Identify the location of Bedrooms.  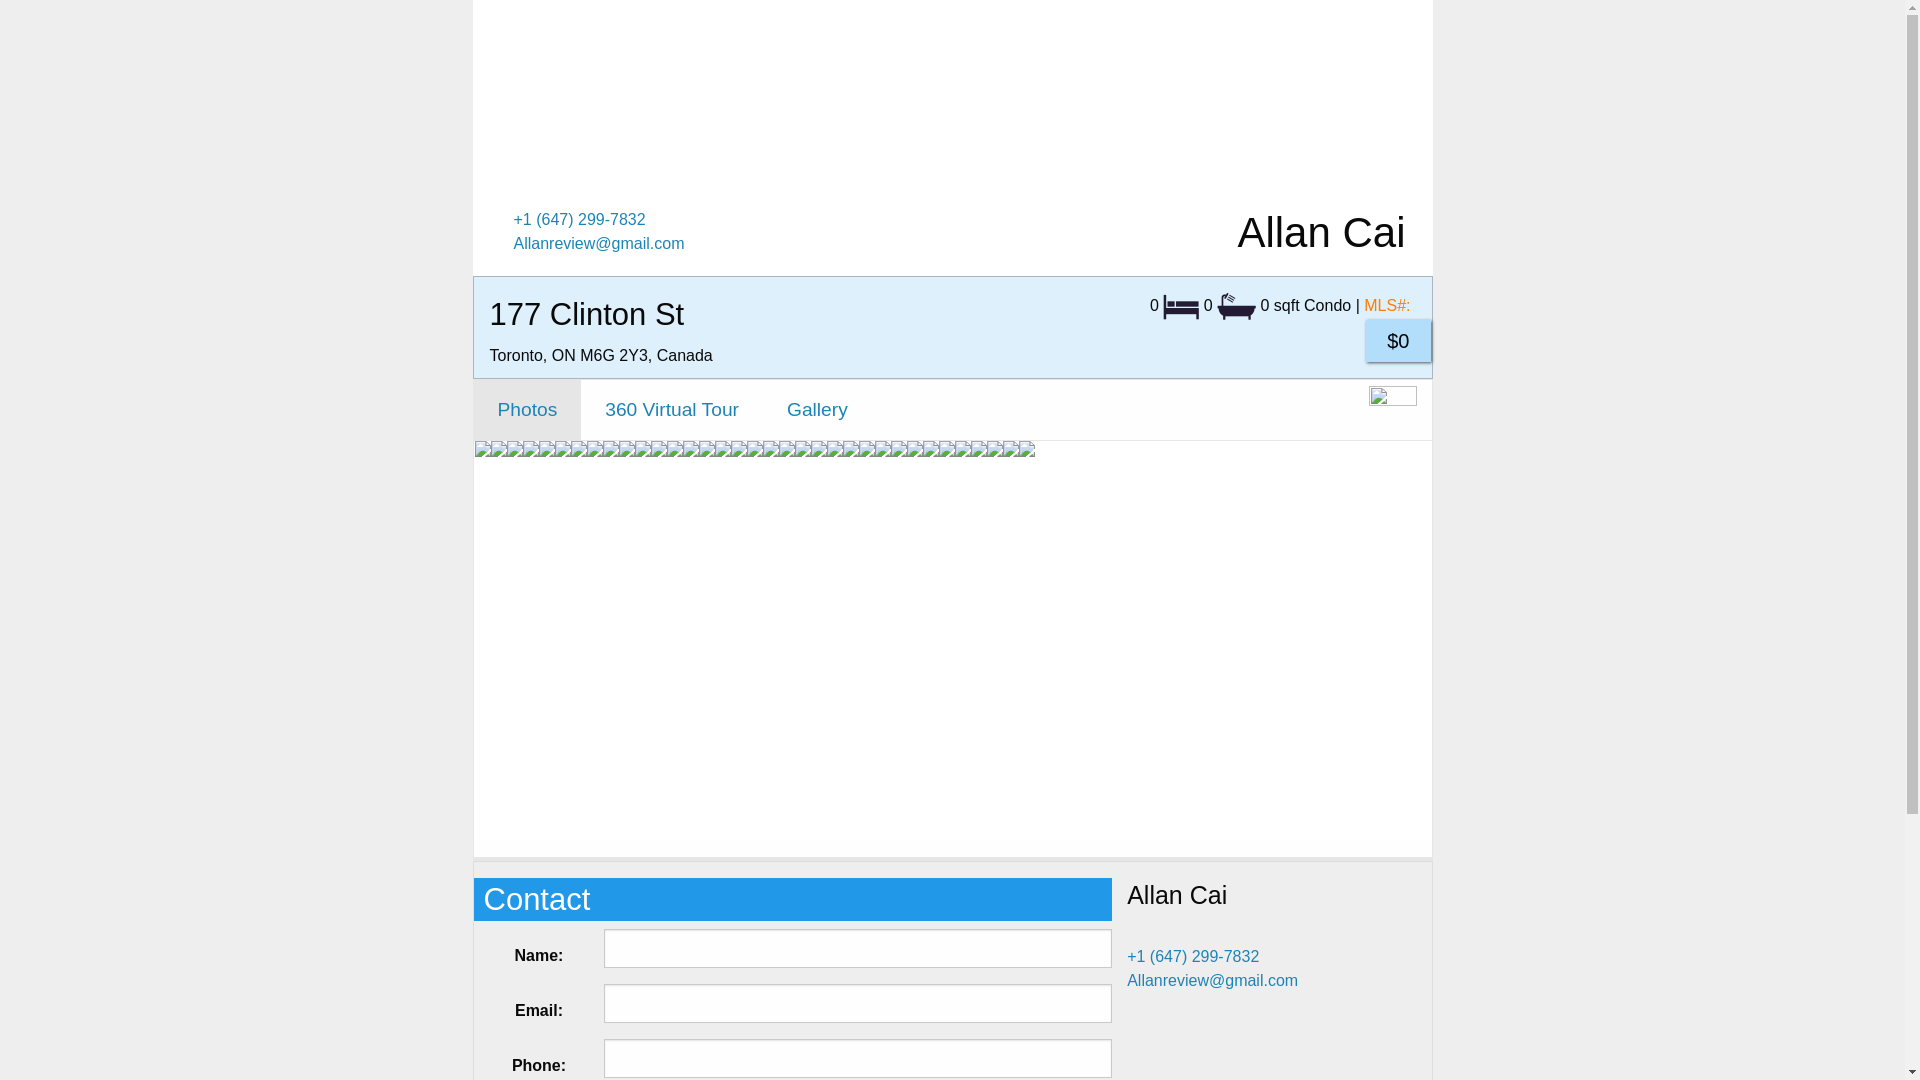
(1181, 307).